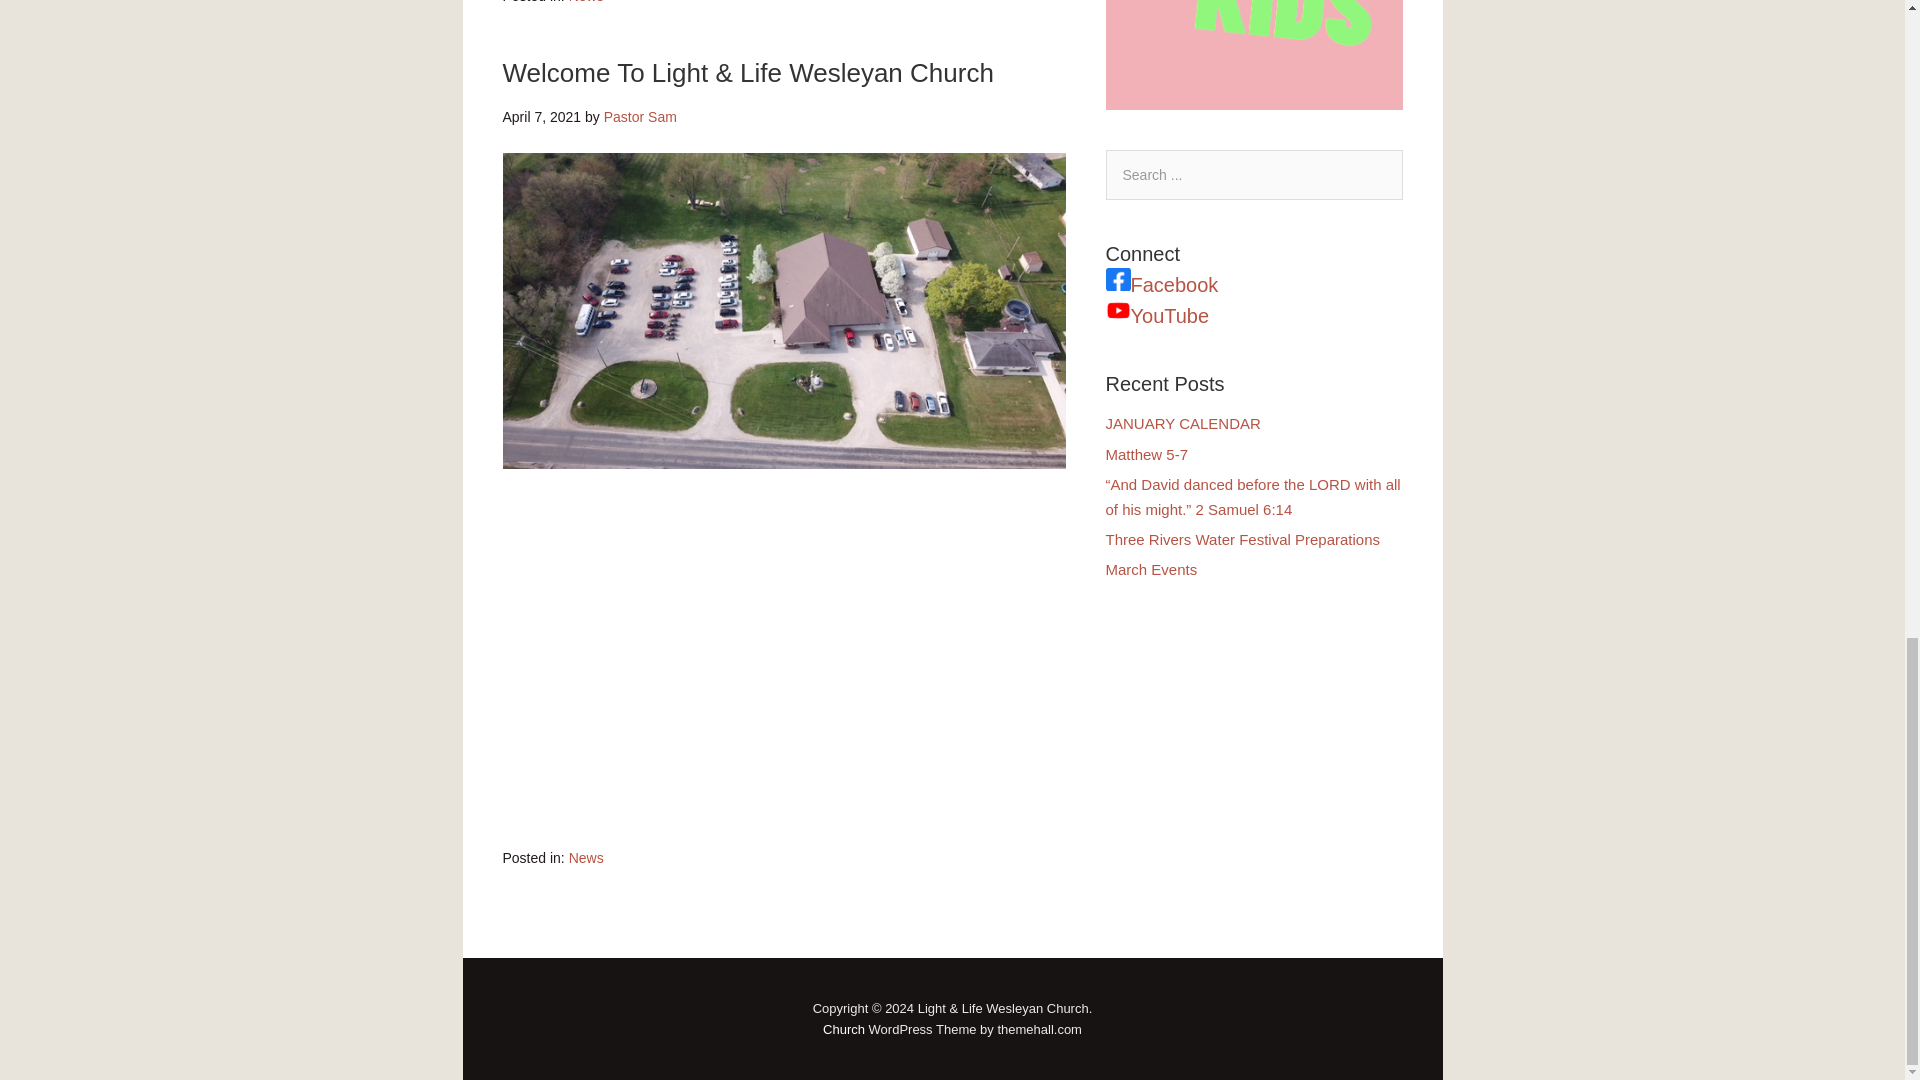  I want to click on Church, so click(844, 1028).